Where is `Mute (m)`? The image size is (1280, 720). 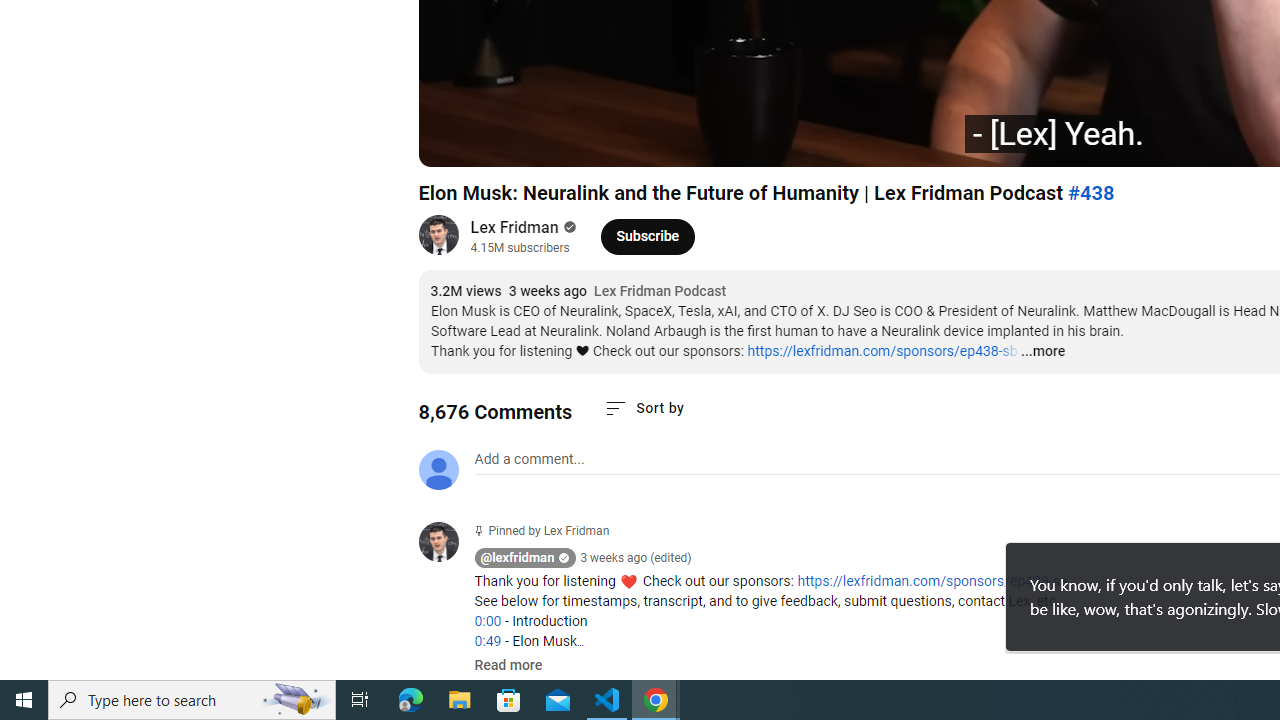 Mute (m) is located at coordinates (548, 142).